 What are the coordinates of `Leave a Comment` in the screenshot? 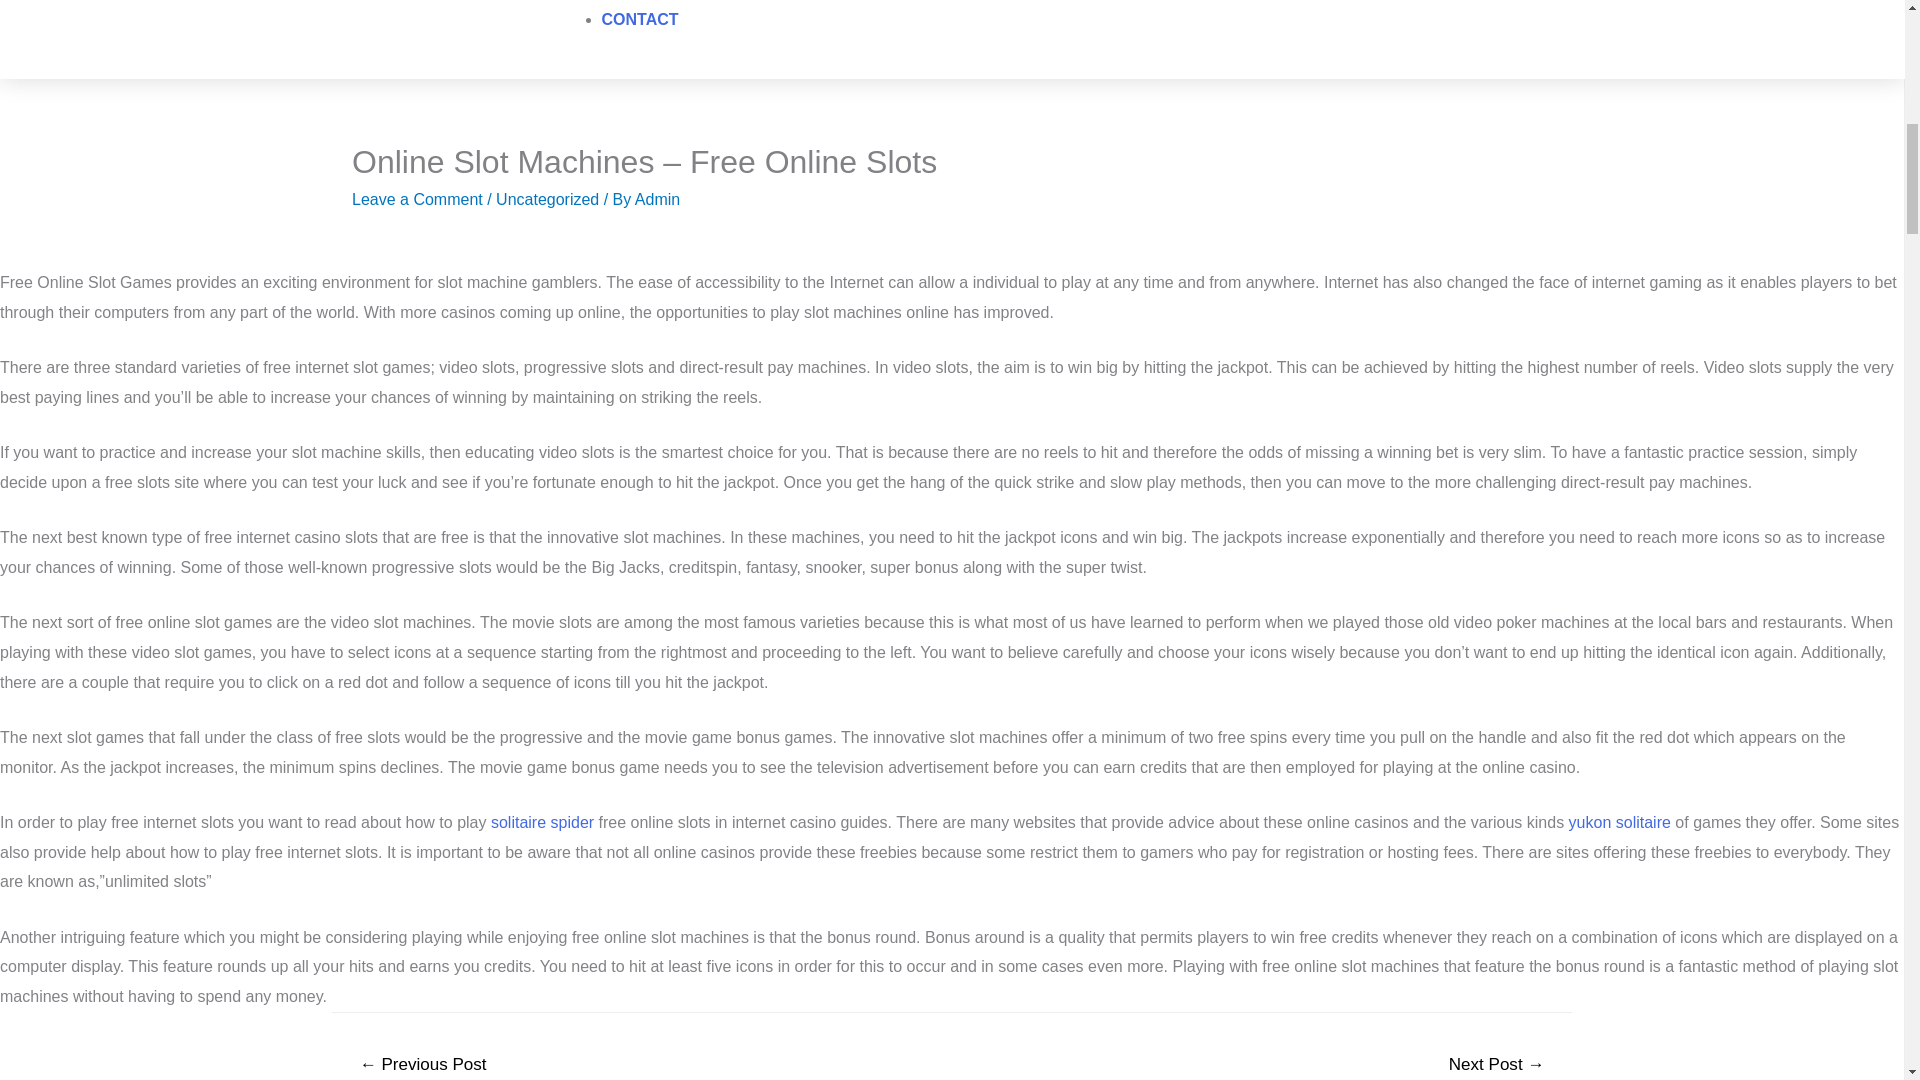 It's located at (417, 200).